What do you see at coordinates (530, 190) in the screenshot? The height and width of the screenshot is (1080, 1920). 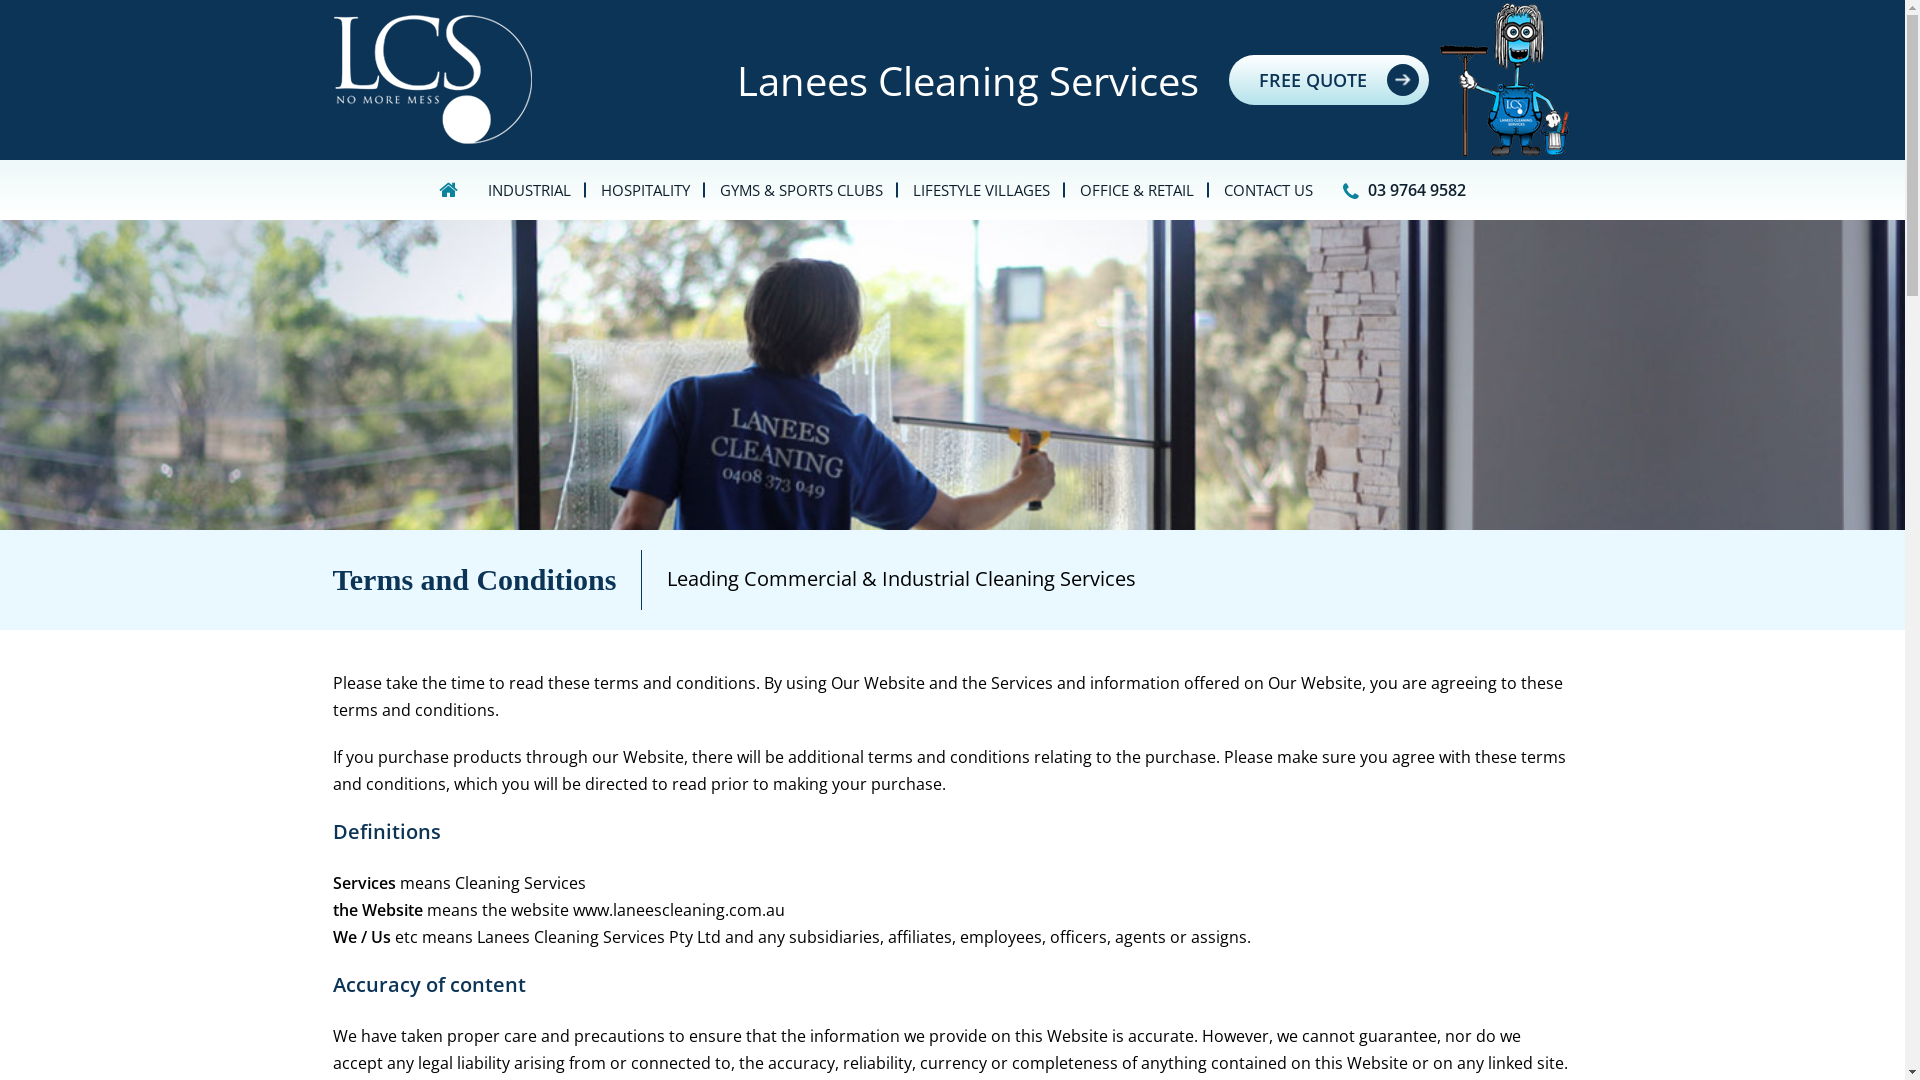 I see `INDUSTRIAL` at bounding box center [530, 190].